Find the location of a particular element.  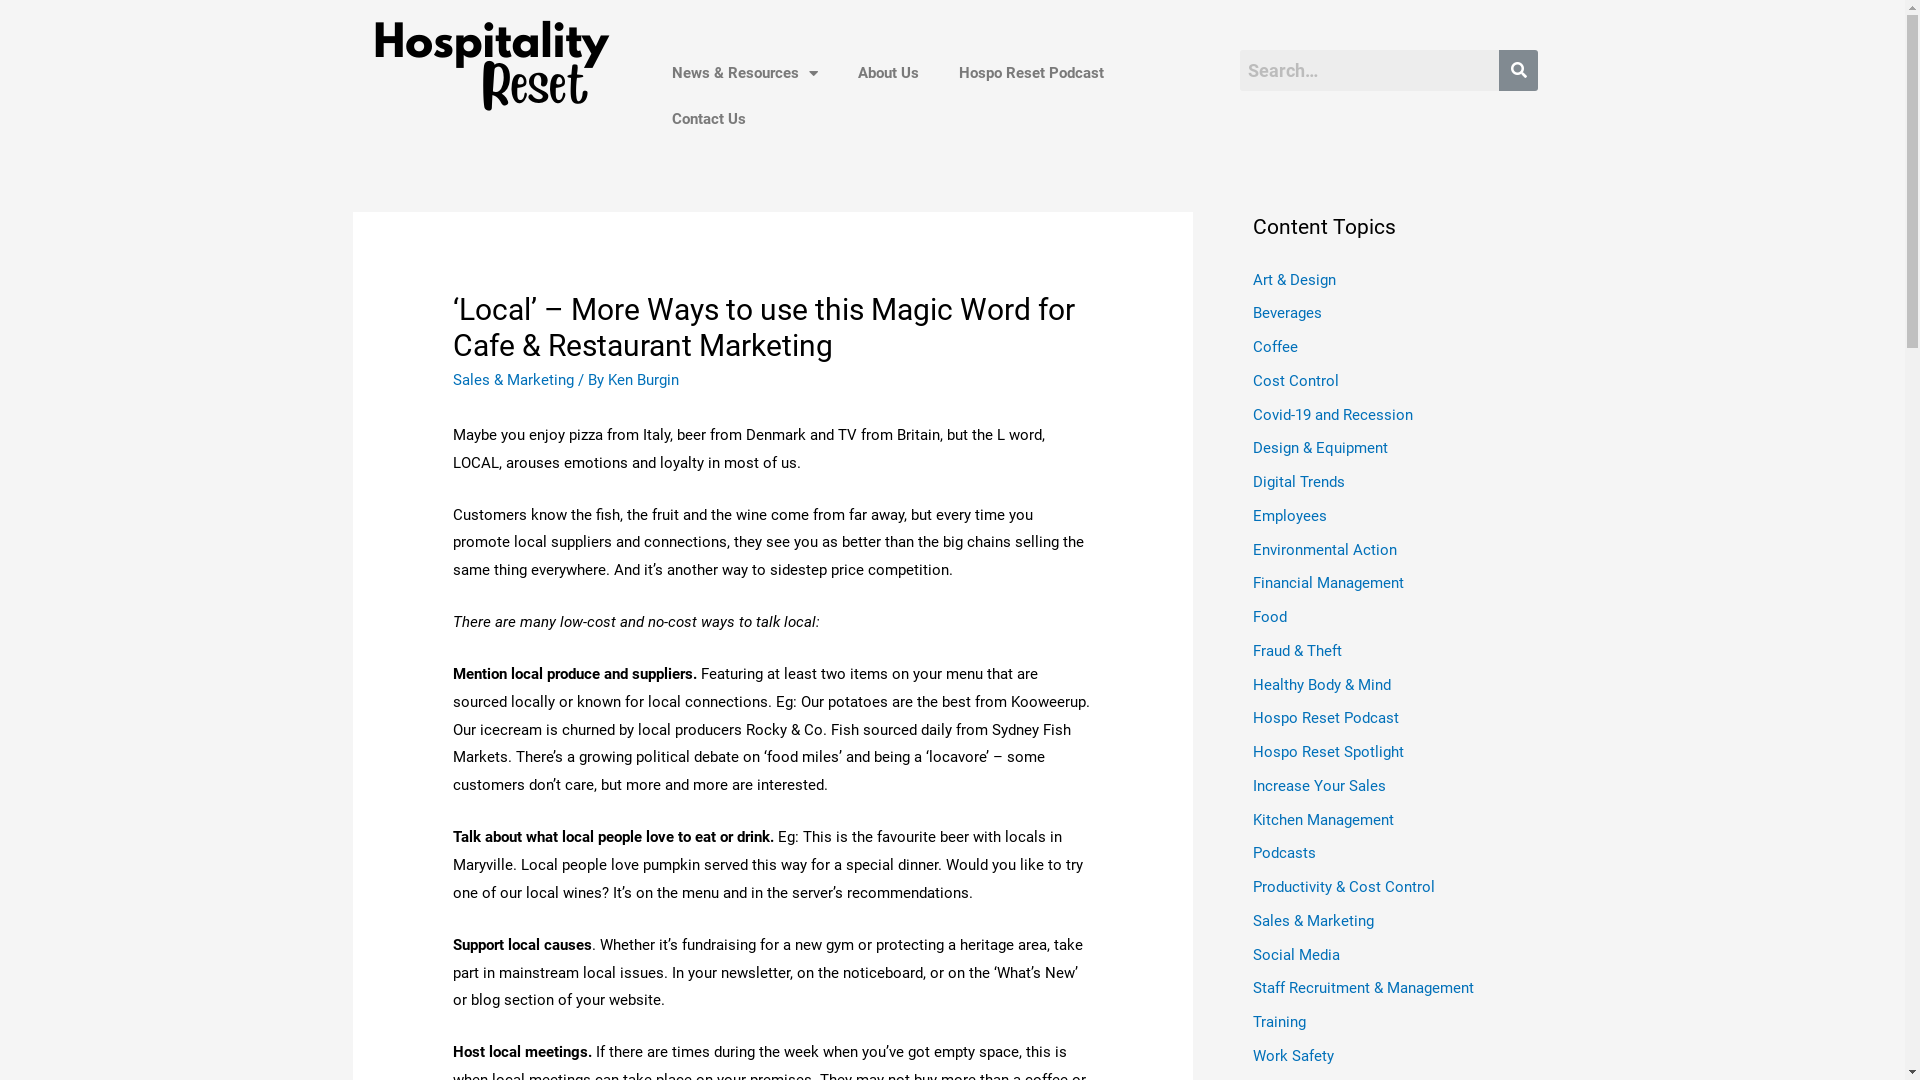

Increase Your Sales is located at coordinates (1318, 786).